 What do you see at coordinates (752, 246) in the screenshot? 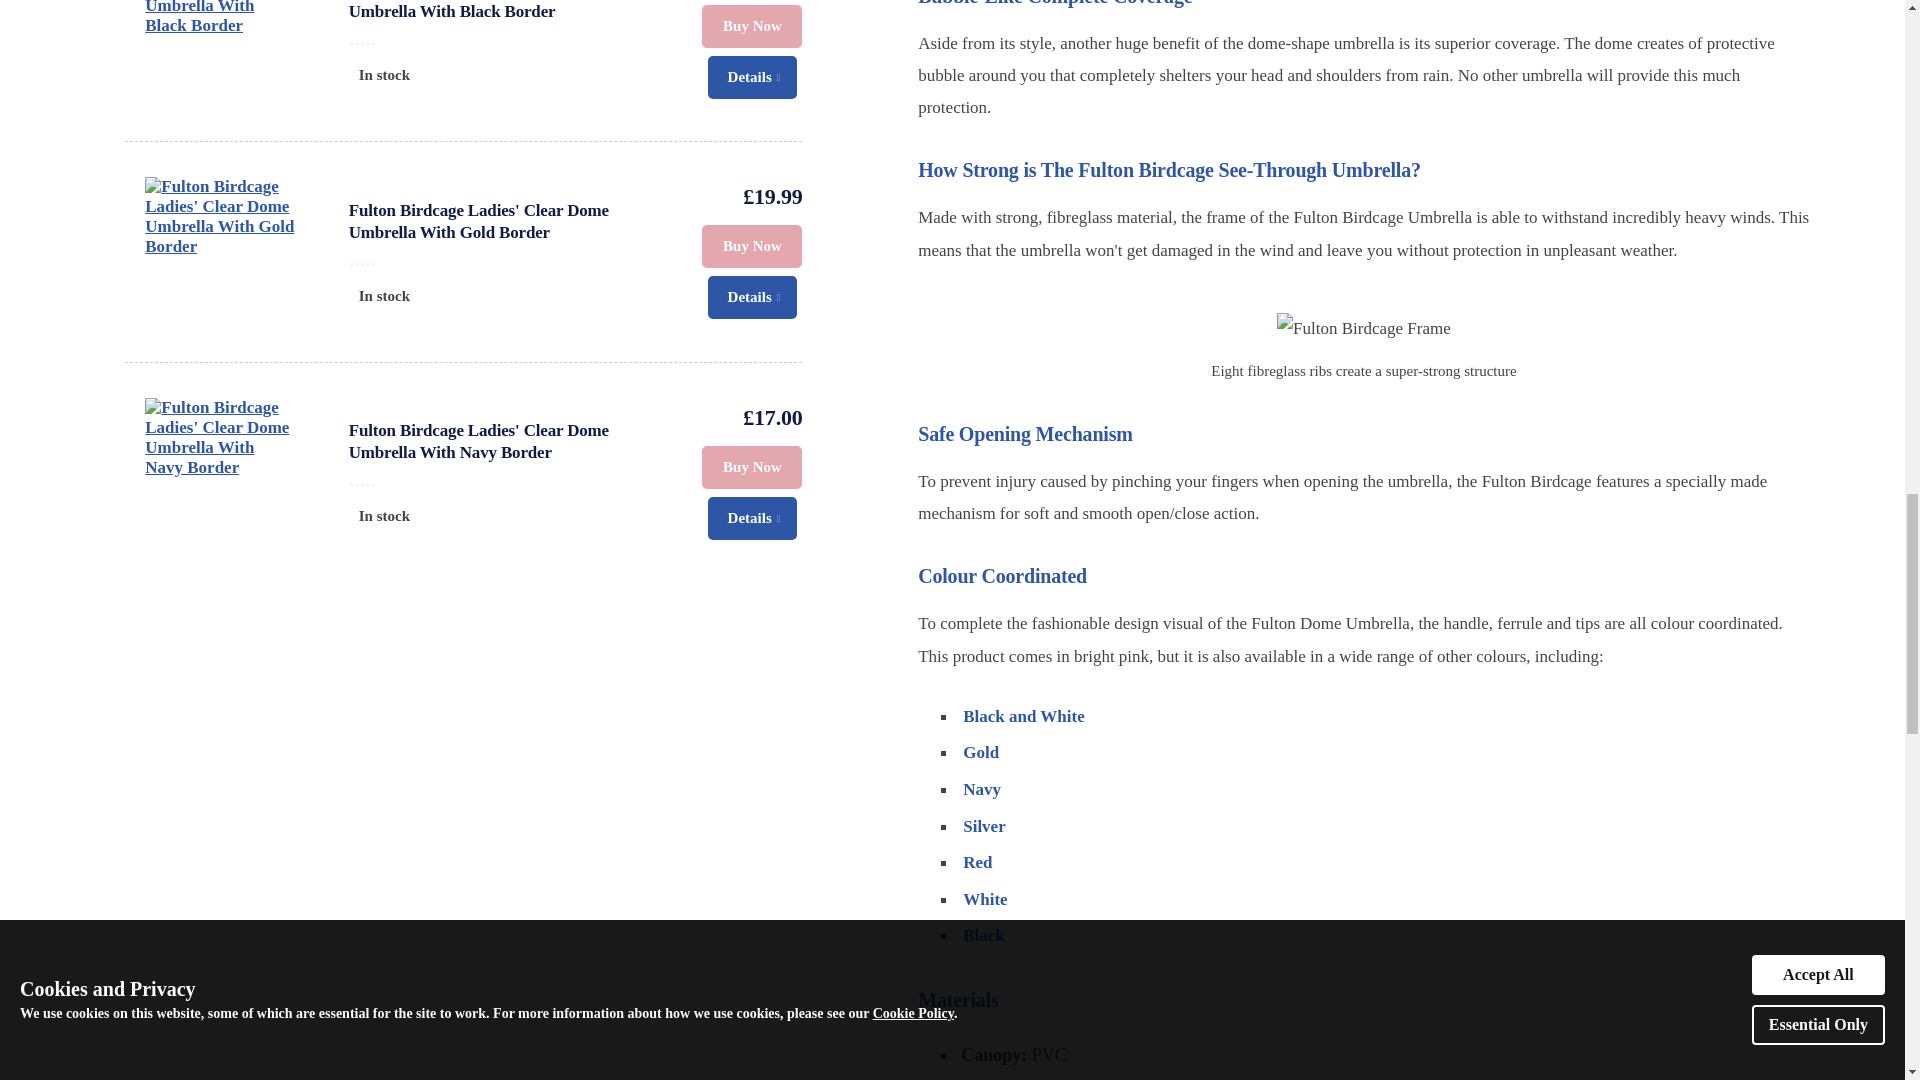
I see `Add to Basket` at bounding box center [752, 246].